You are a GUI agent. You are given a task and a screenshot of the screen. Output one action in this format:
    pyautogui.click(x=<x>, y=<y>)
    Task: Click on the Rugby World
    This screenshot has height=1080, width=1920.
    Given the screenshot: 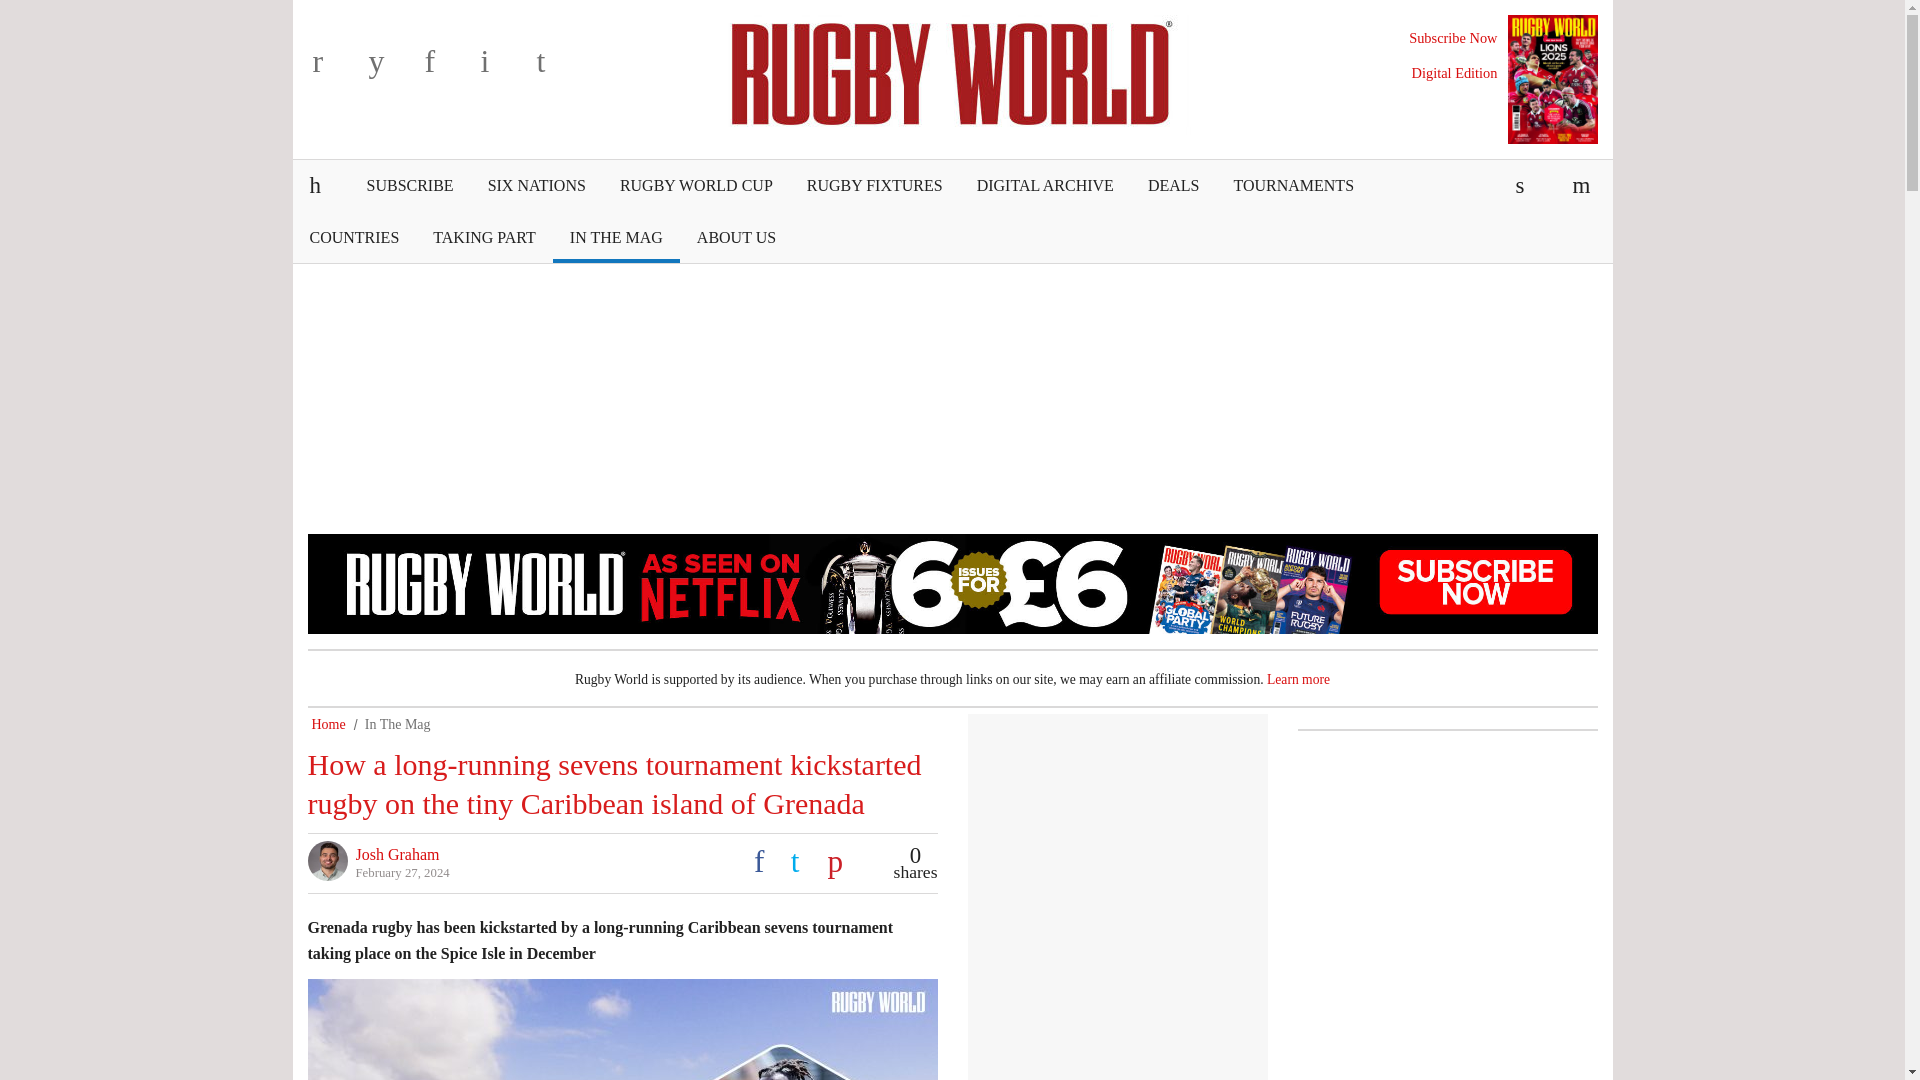 What is the action you would take?
    pyautogui.click(x=952, y=71)
    